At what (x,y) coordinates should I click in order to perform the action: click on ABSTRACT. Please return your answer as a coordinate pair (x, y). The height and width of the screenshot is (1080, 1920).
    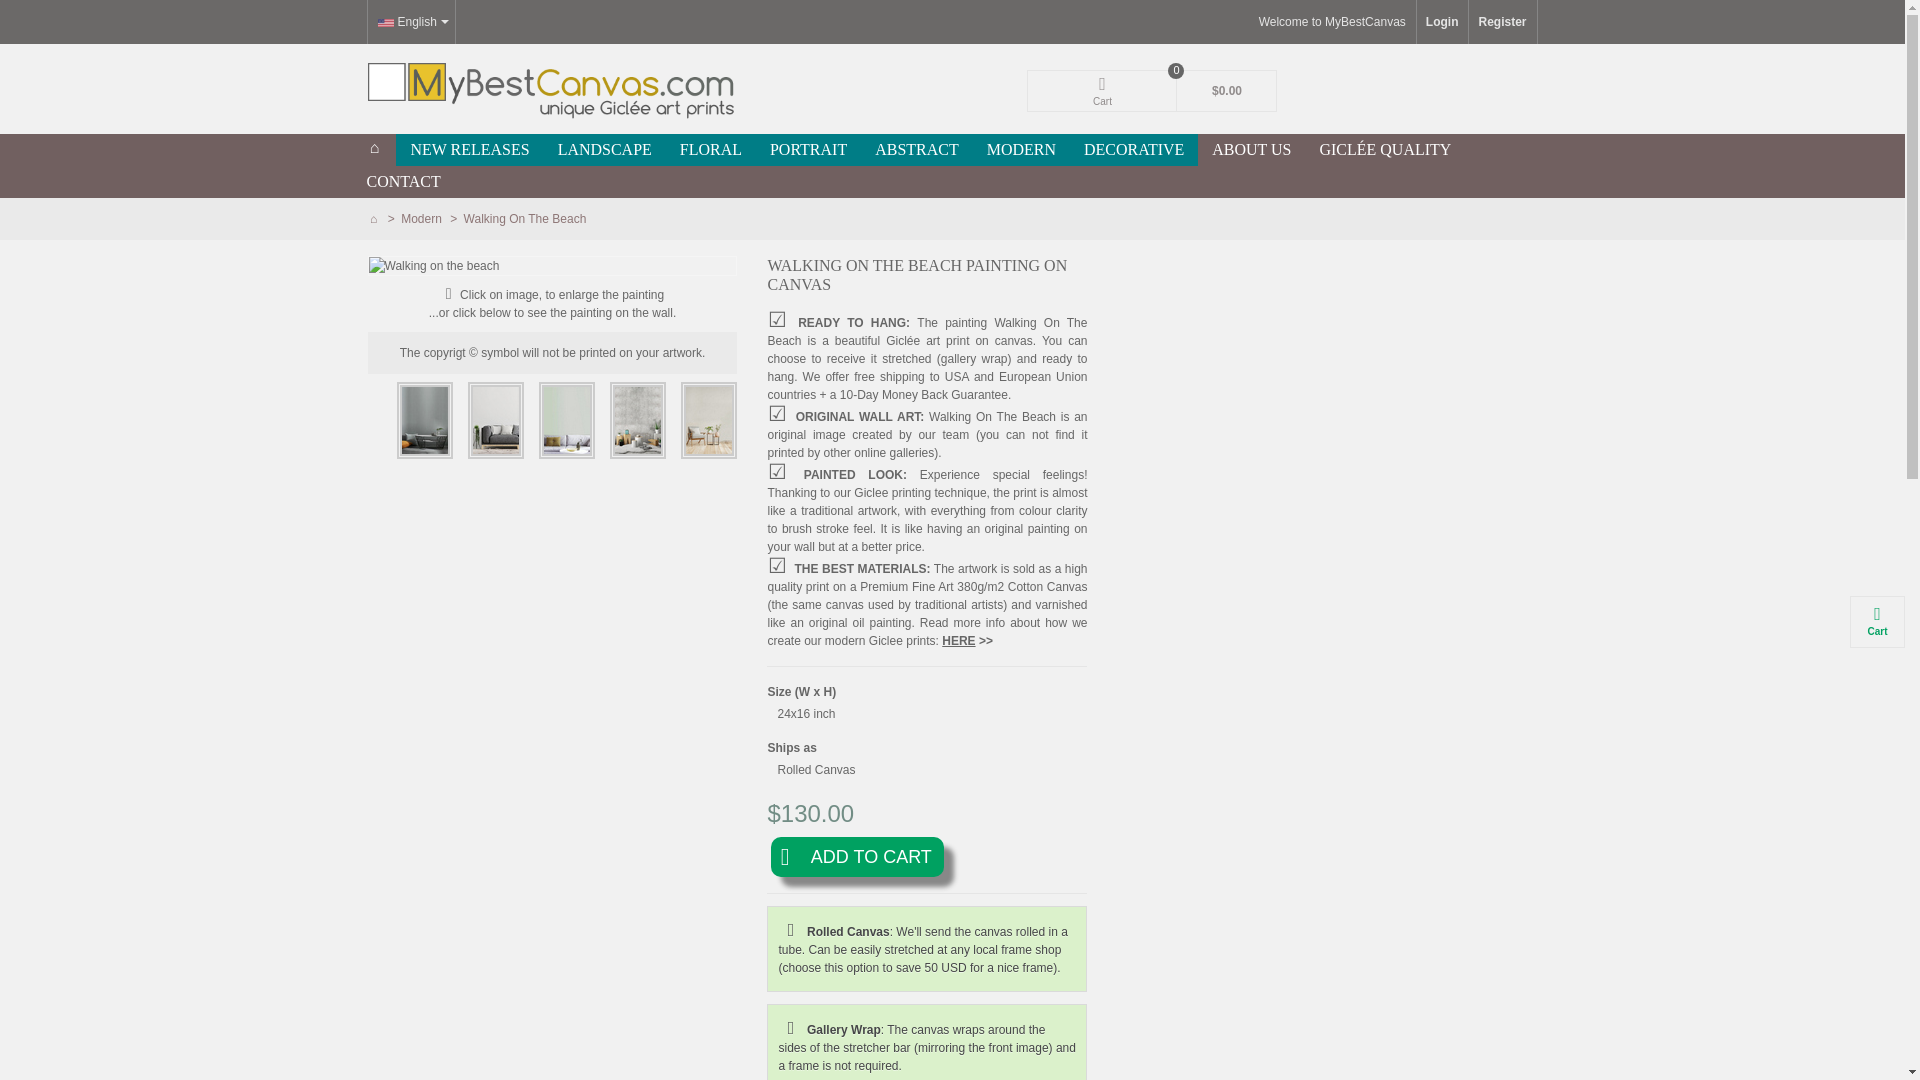
    Looking at the image, I should click on (916, 150).